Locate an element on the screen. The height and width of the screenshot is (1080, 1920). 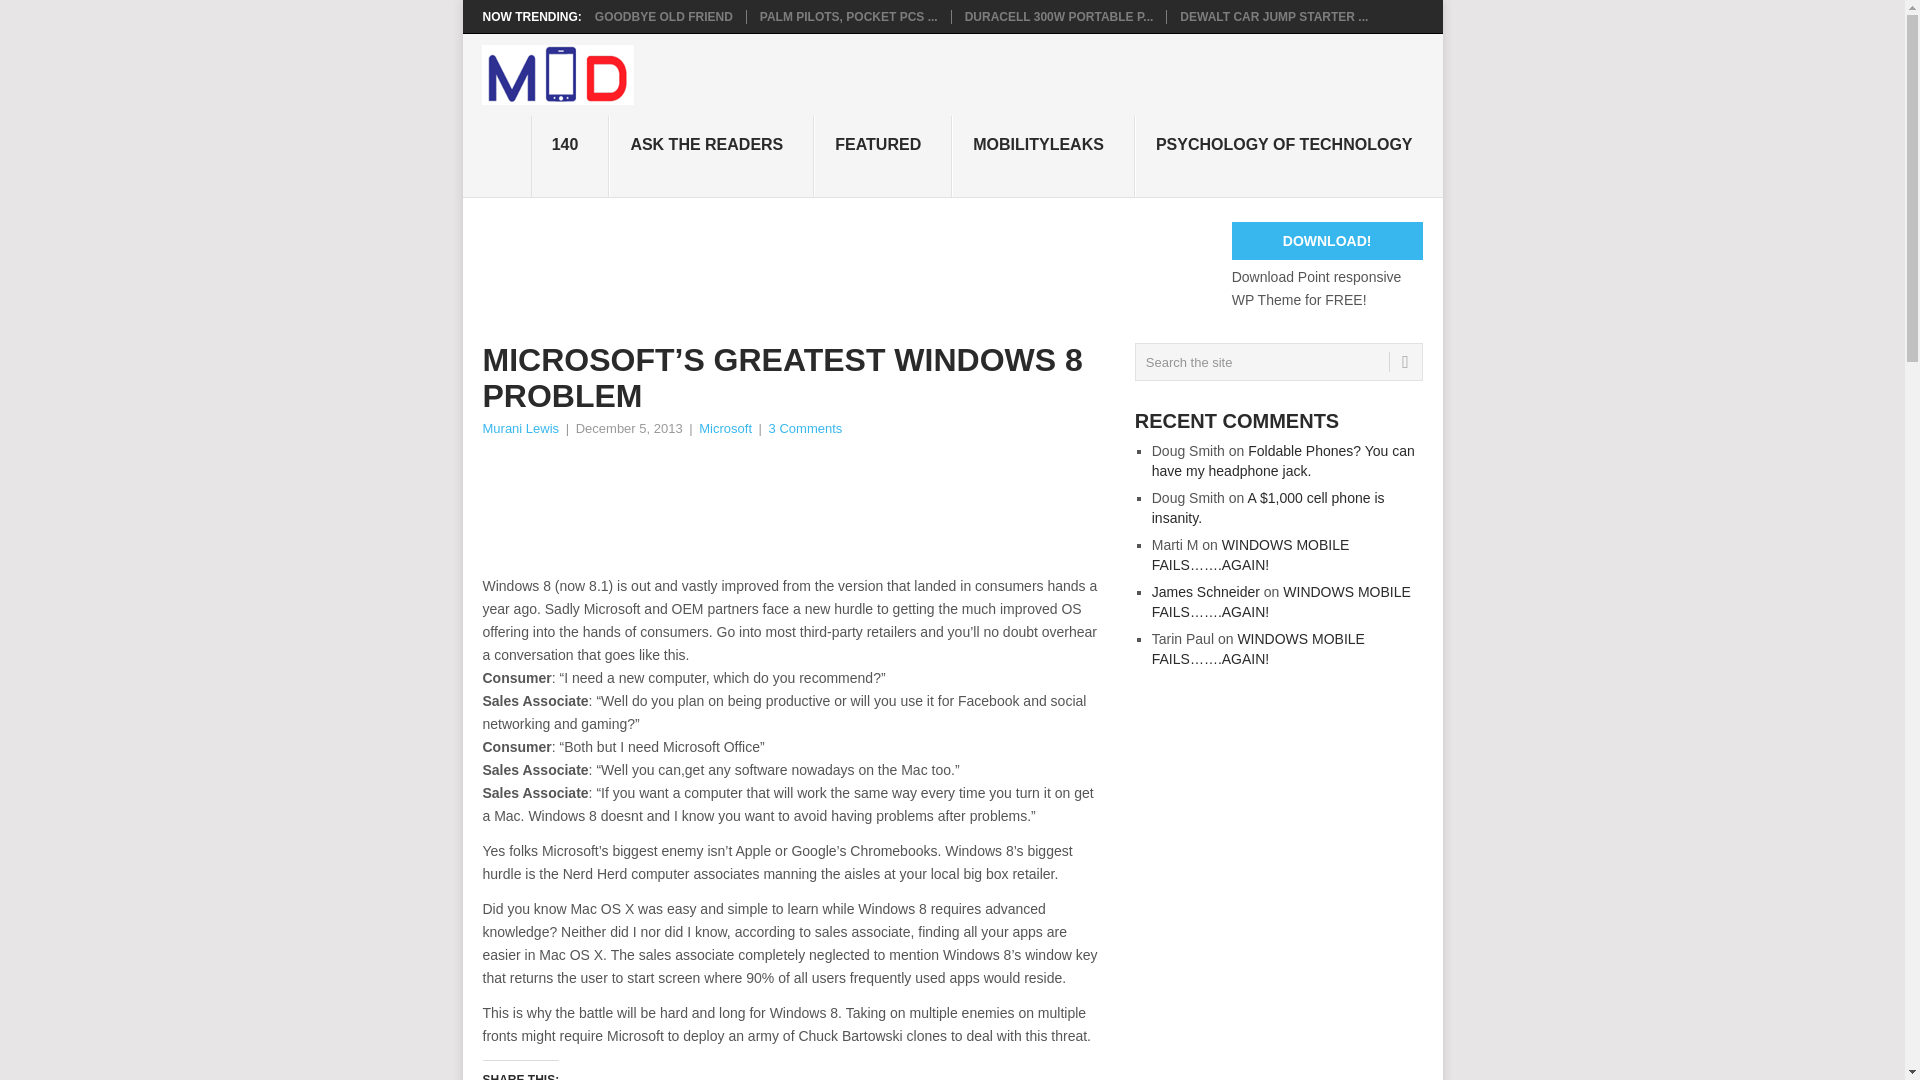
3 Comments is located at coordinates (806, 428).